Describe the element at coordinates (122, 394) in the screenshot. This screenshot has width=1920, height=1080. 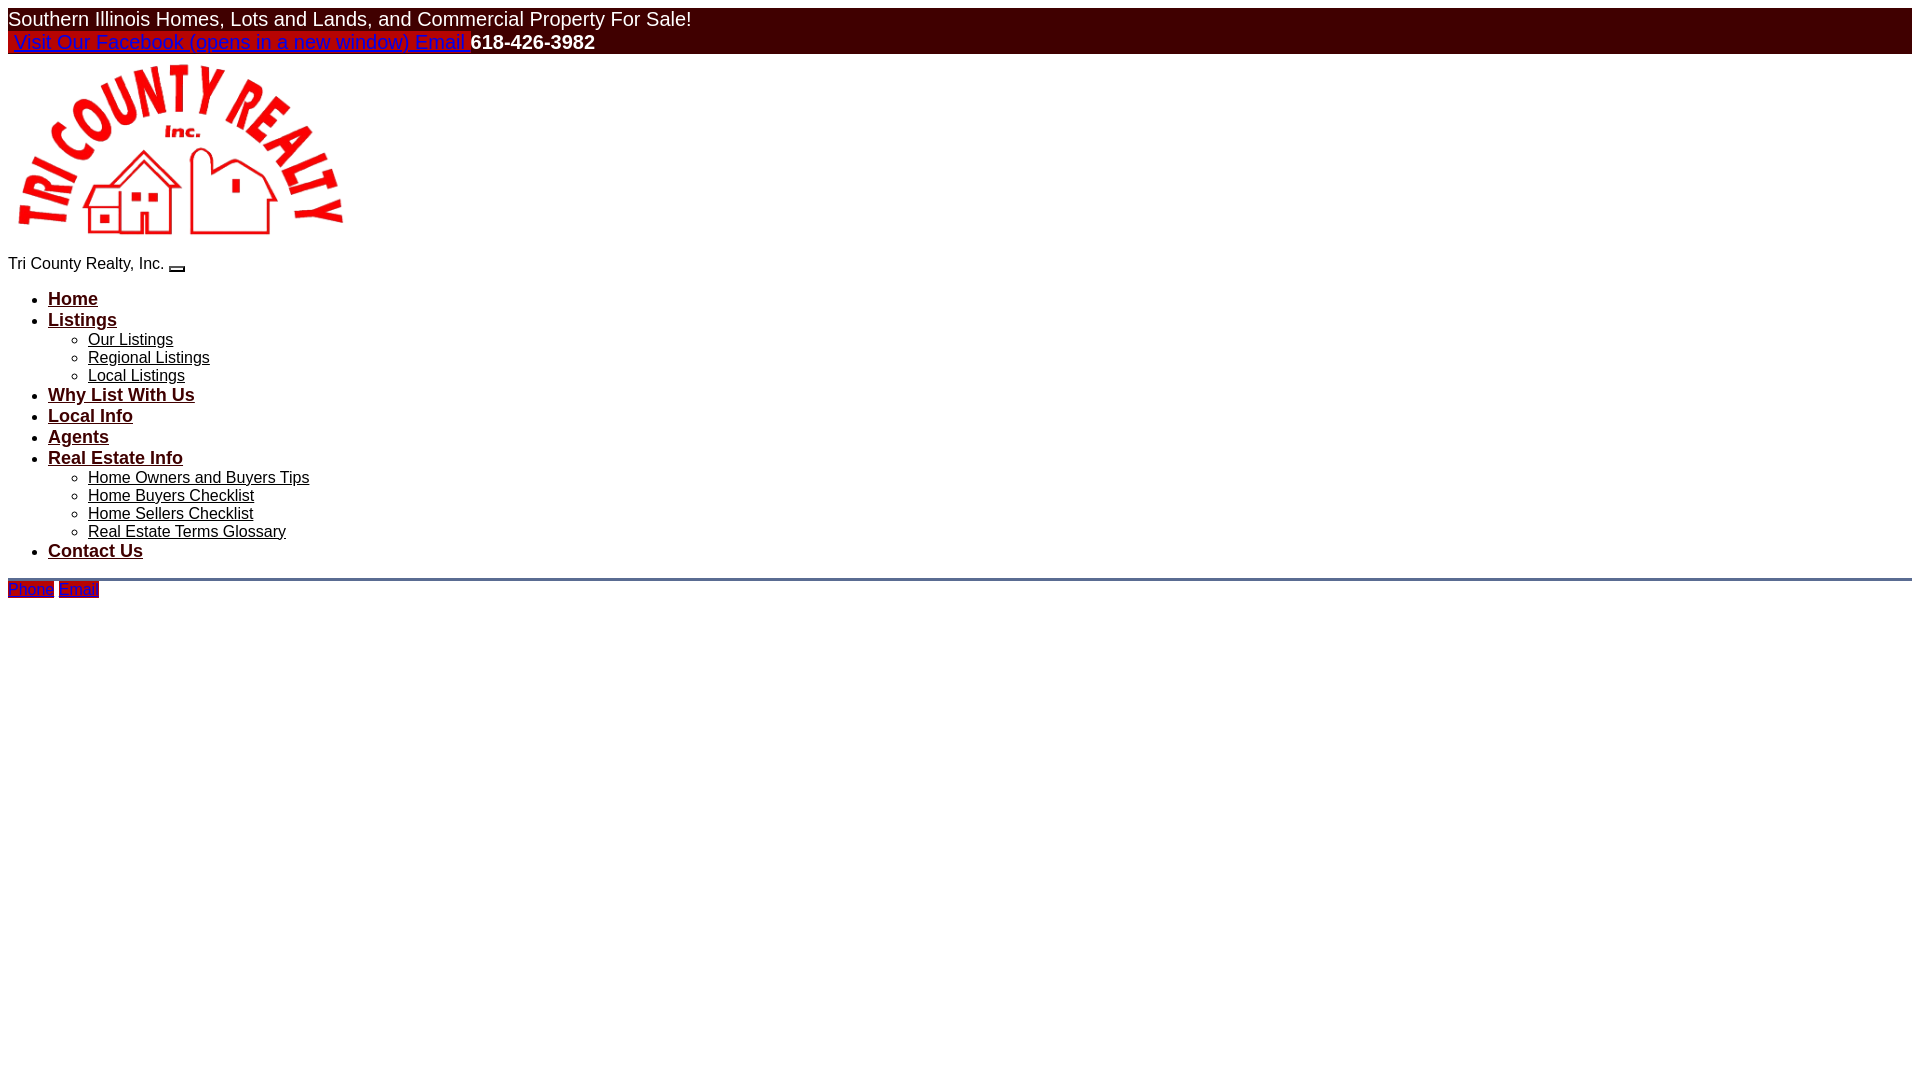
I see `Why List With Us` at that location.